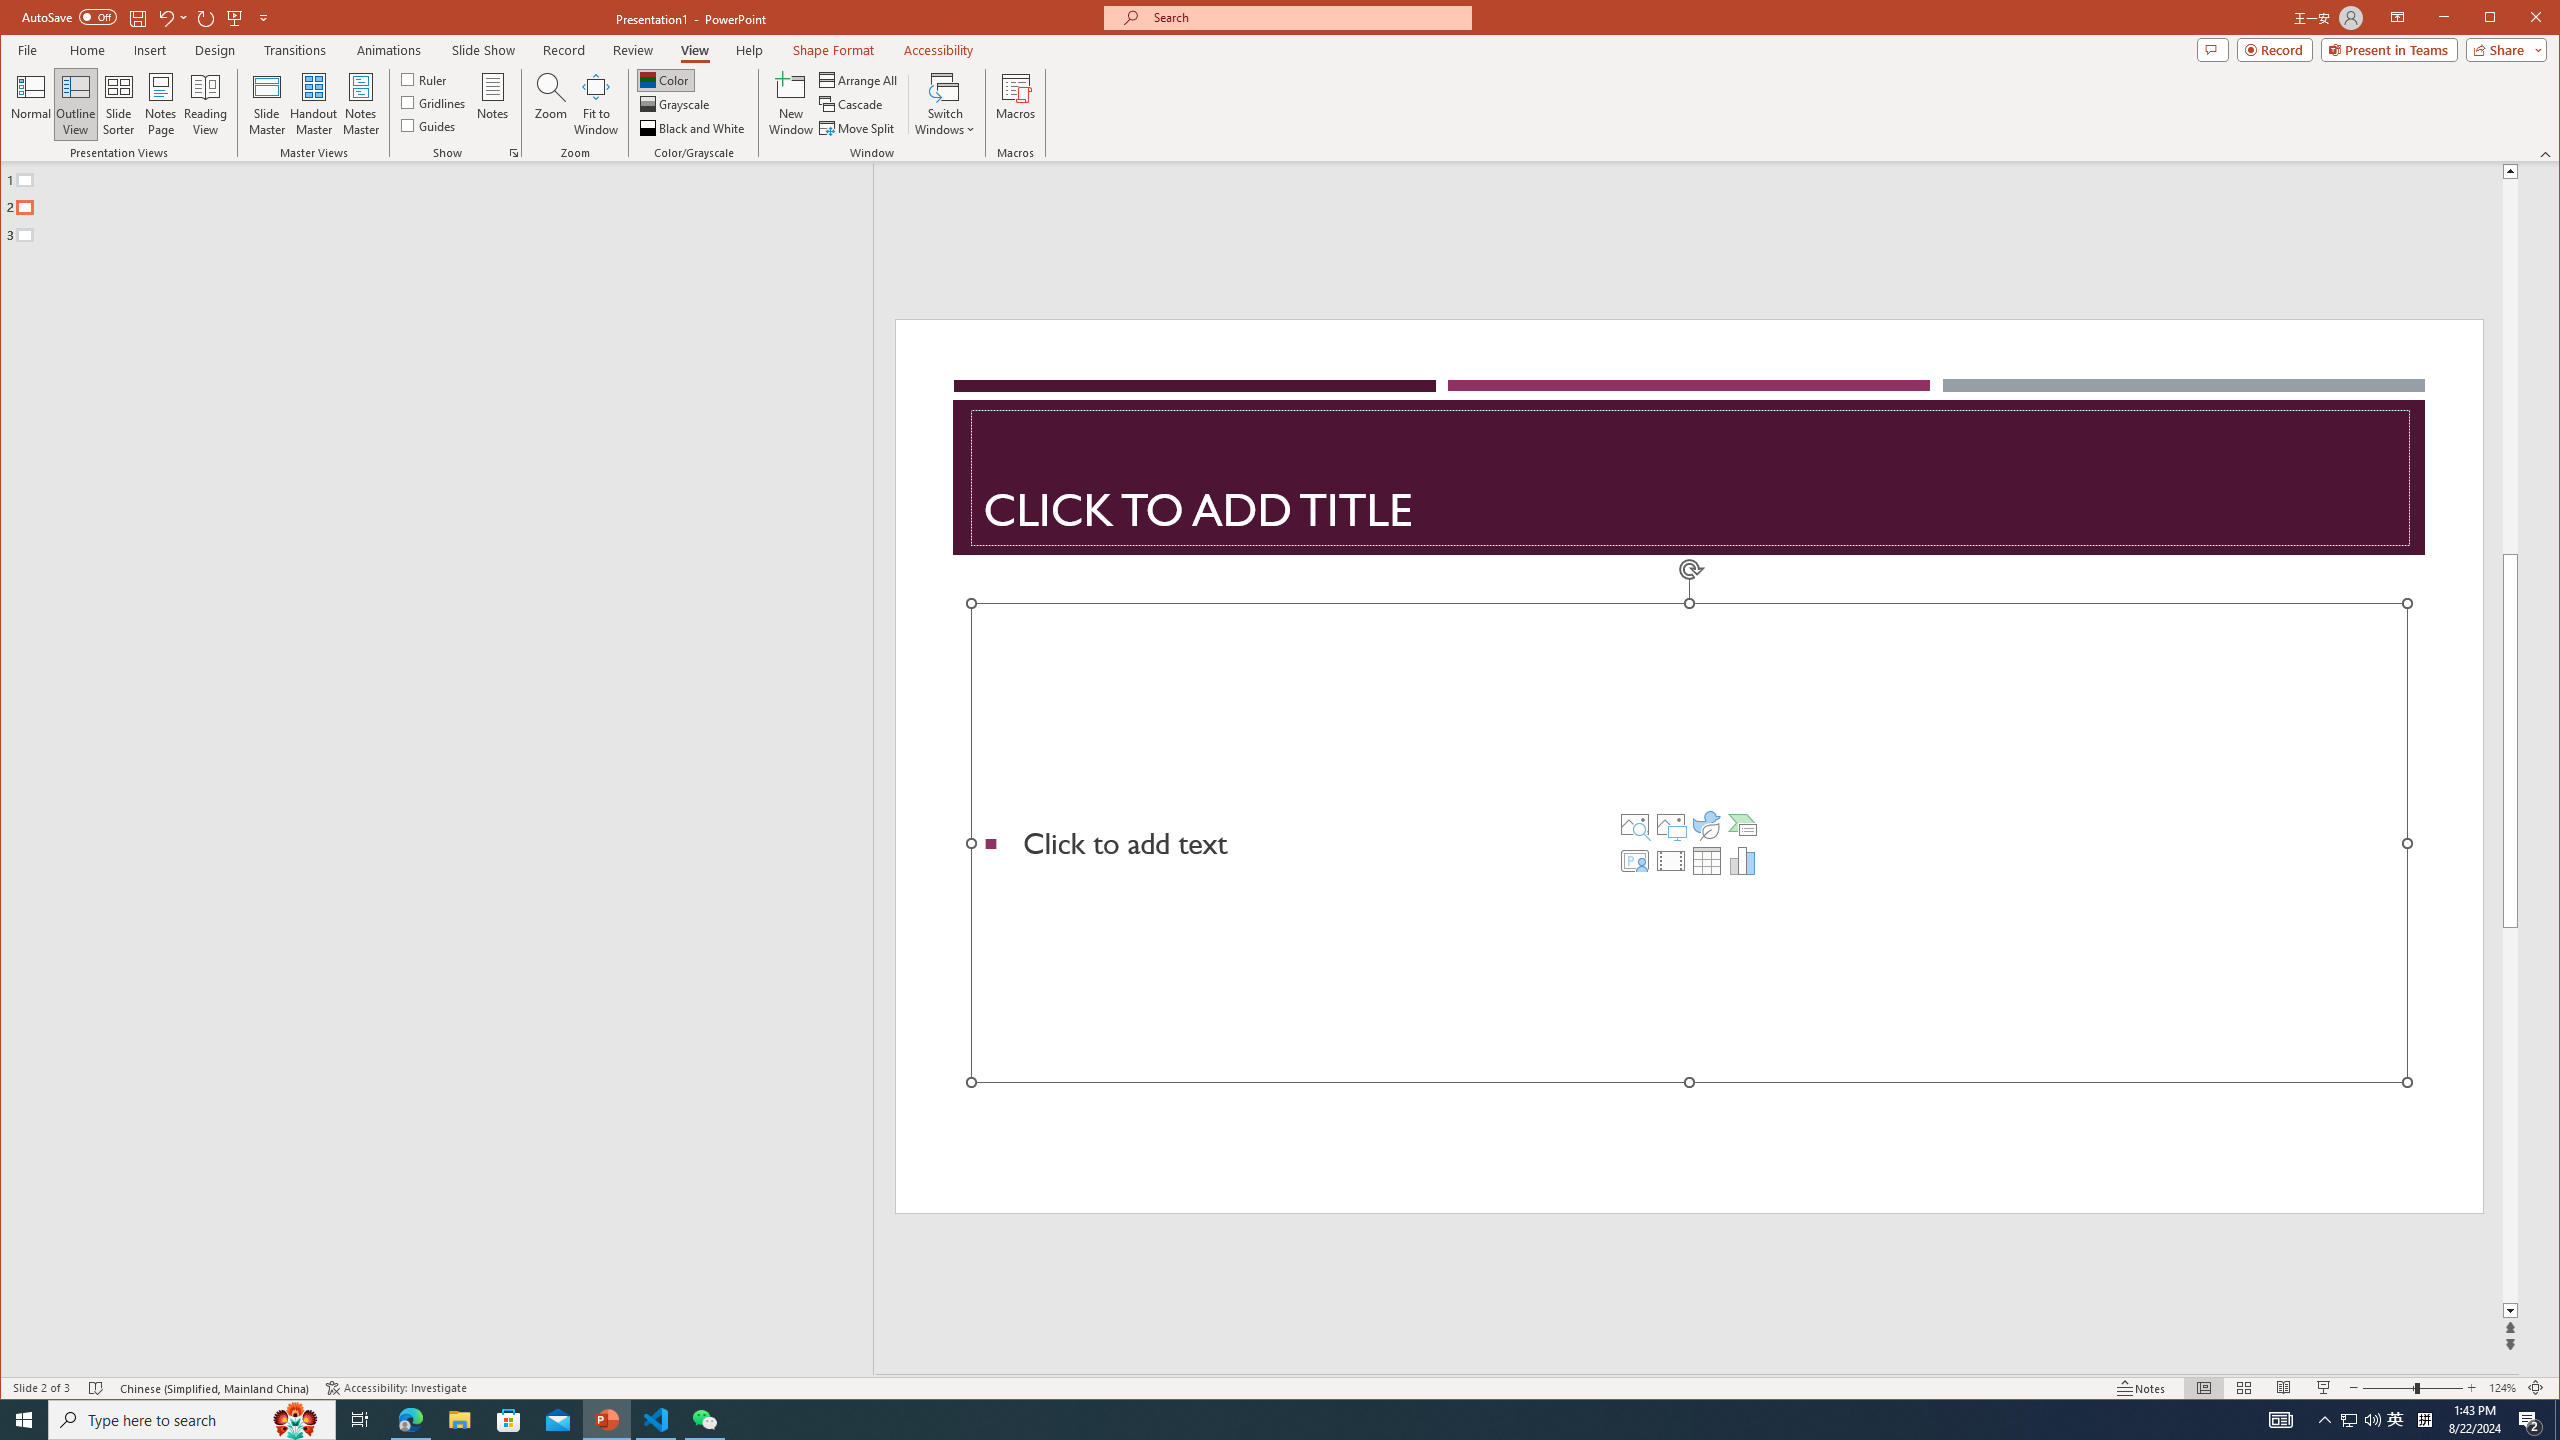 The width and height of the screenshot is (2560, 1440). Describe the element at coordinates (509, 1420) in the screenshot. I see `Microsoft Store` at that location.